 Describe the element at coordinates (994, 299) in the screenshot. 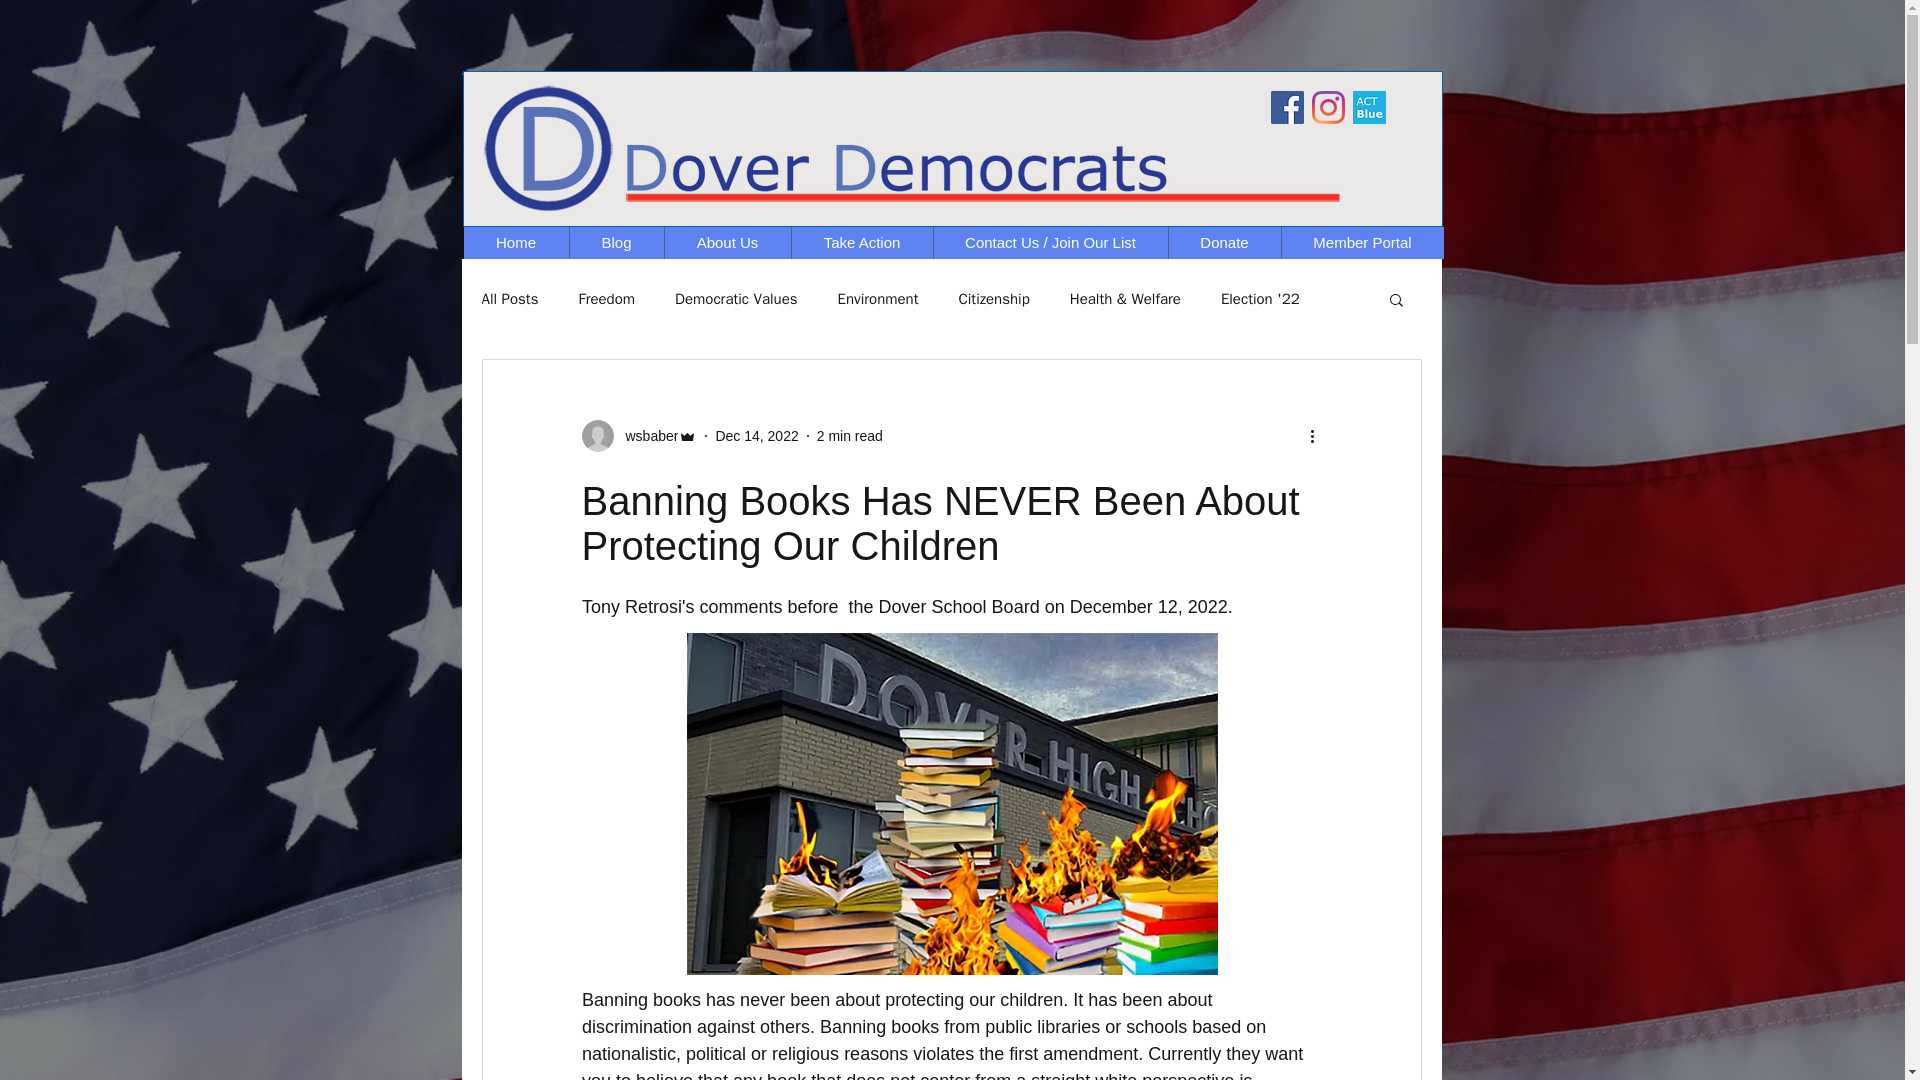

I see `Citizenship` at that location.